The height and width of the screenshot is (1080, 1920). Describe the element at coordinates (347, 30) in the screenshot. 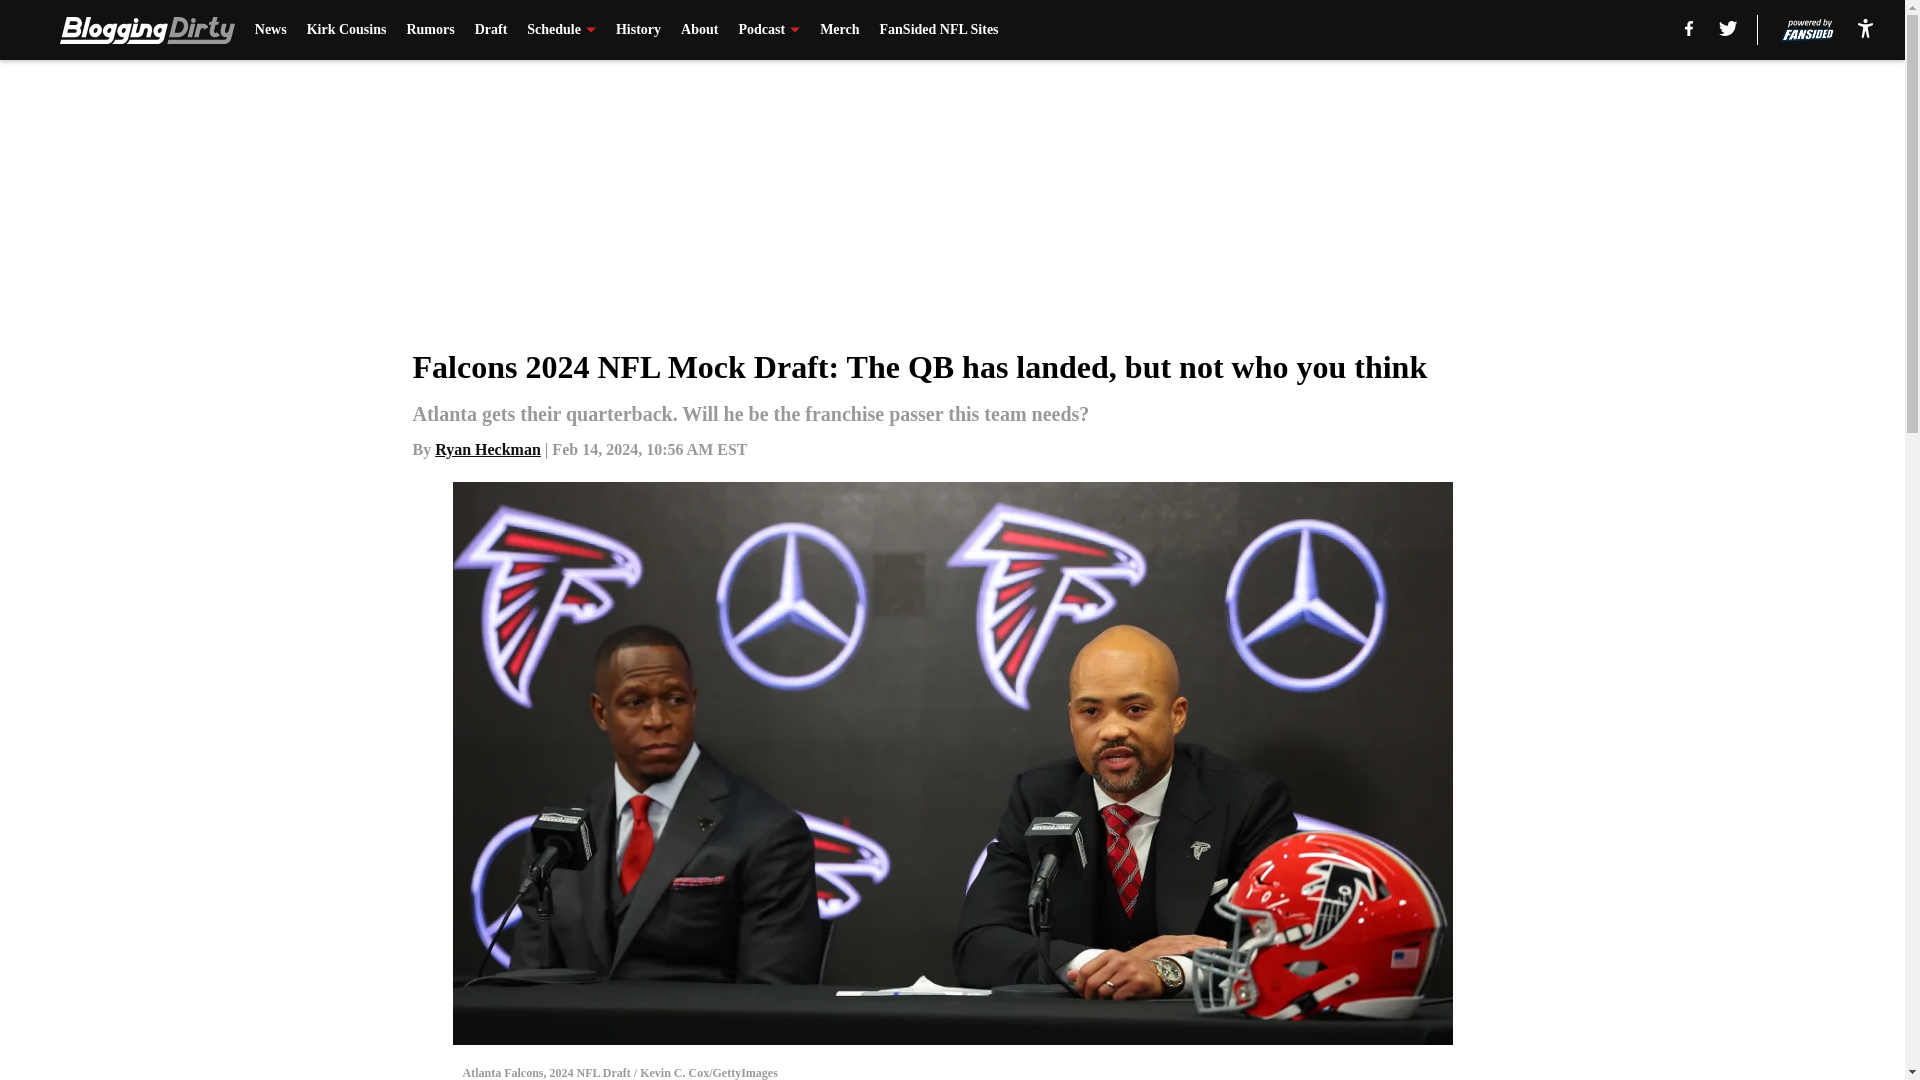

I see `Kirk Cousins` at that location.